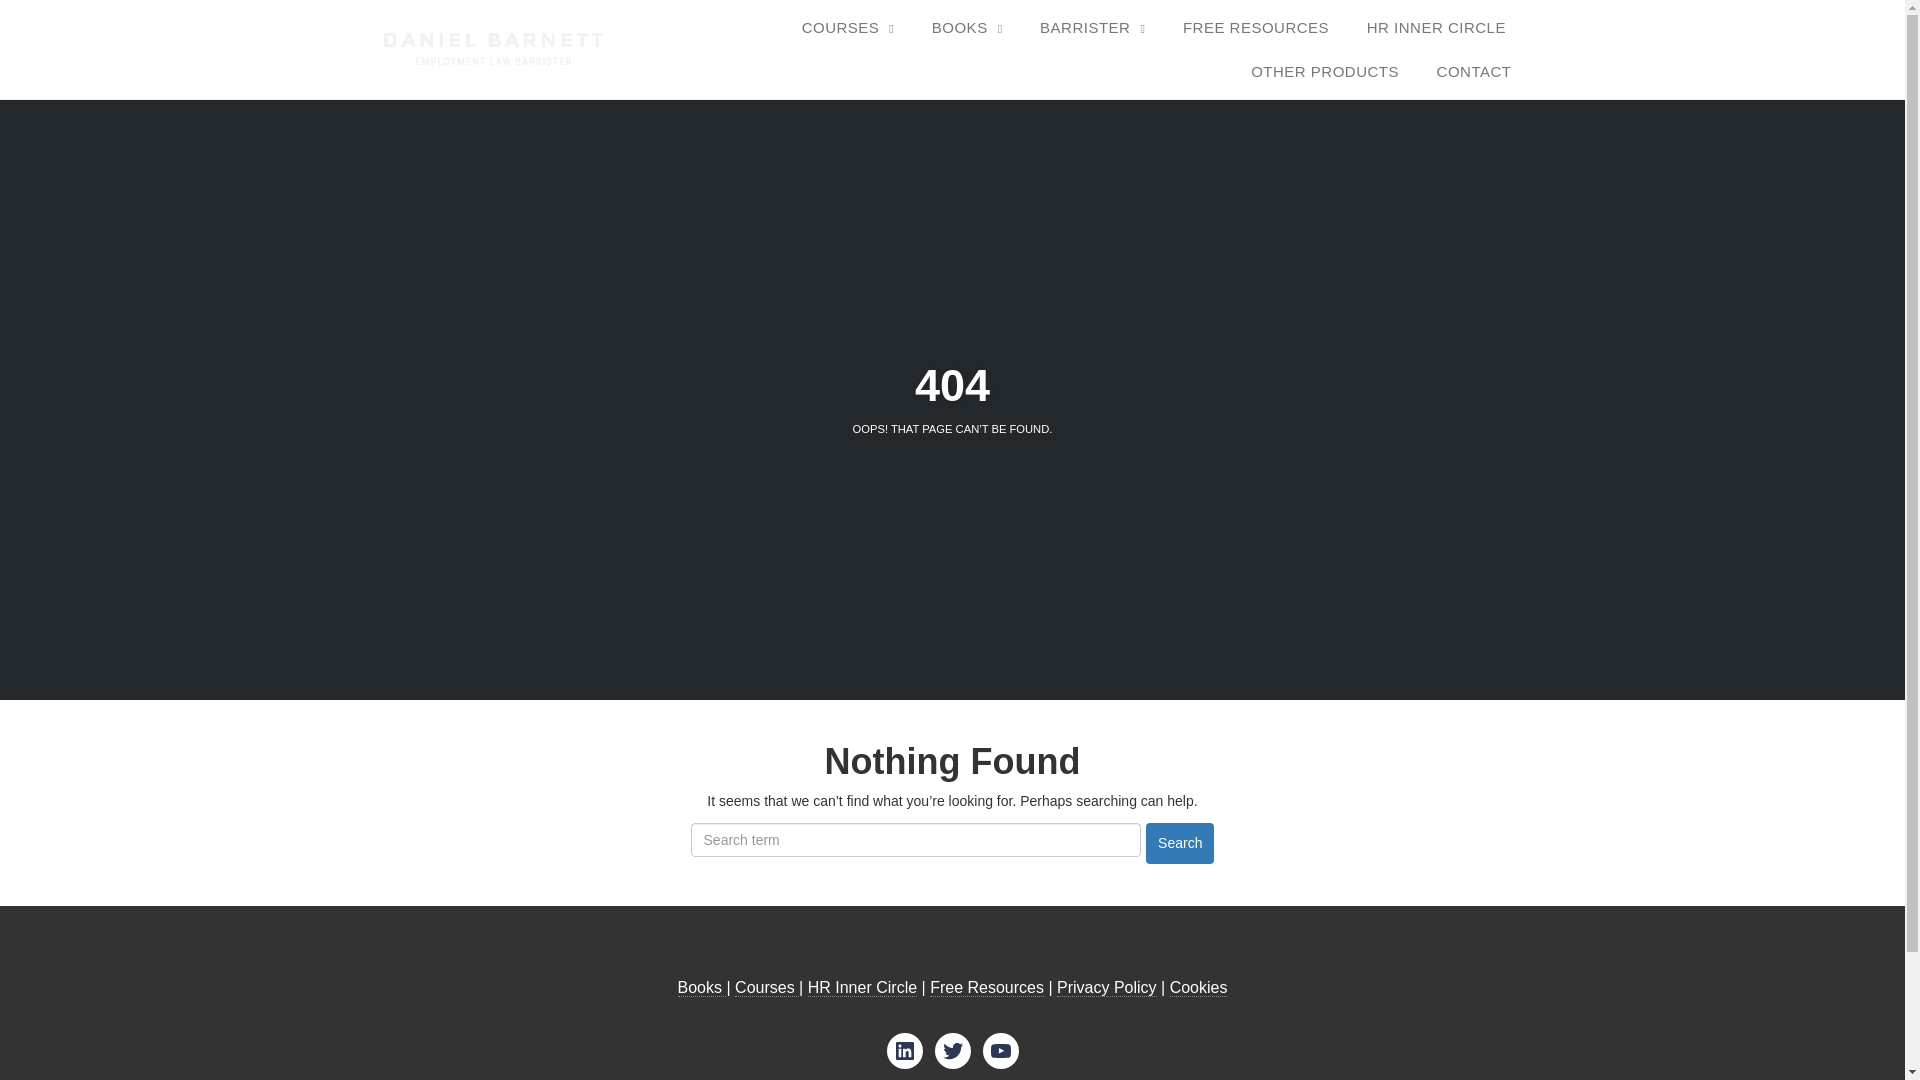 The width and height of the screenshot is (1920, 1080). Describe the element at coordinates (1107, 987) in the screenshot. I see `Privacy Policy` at that location.